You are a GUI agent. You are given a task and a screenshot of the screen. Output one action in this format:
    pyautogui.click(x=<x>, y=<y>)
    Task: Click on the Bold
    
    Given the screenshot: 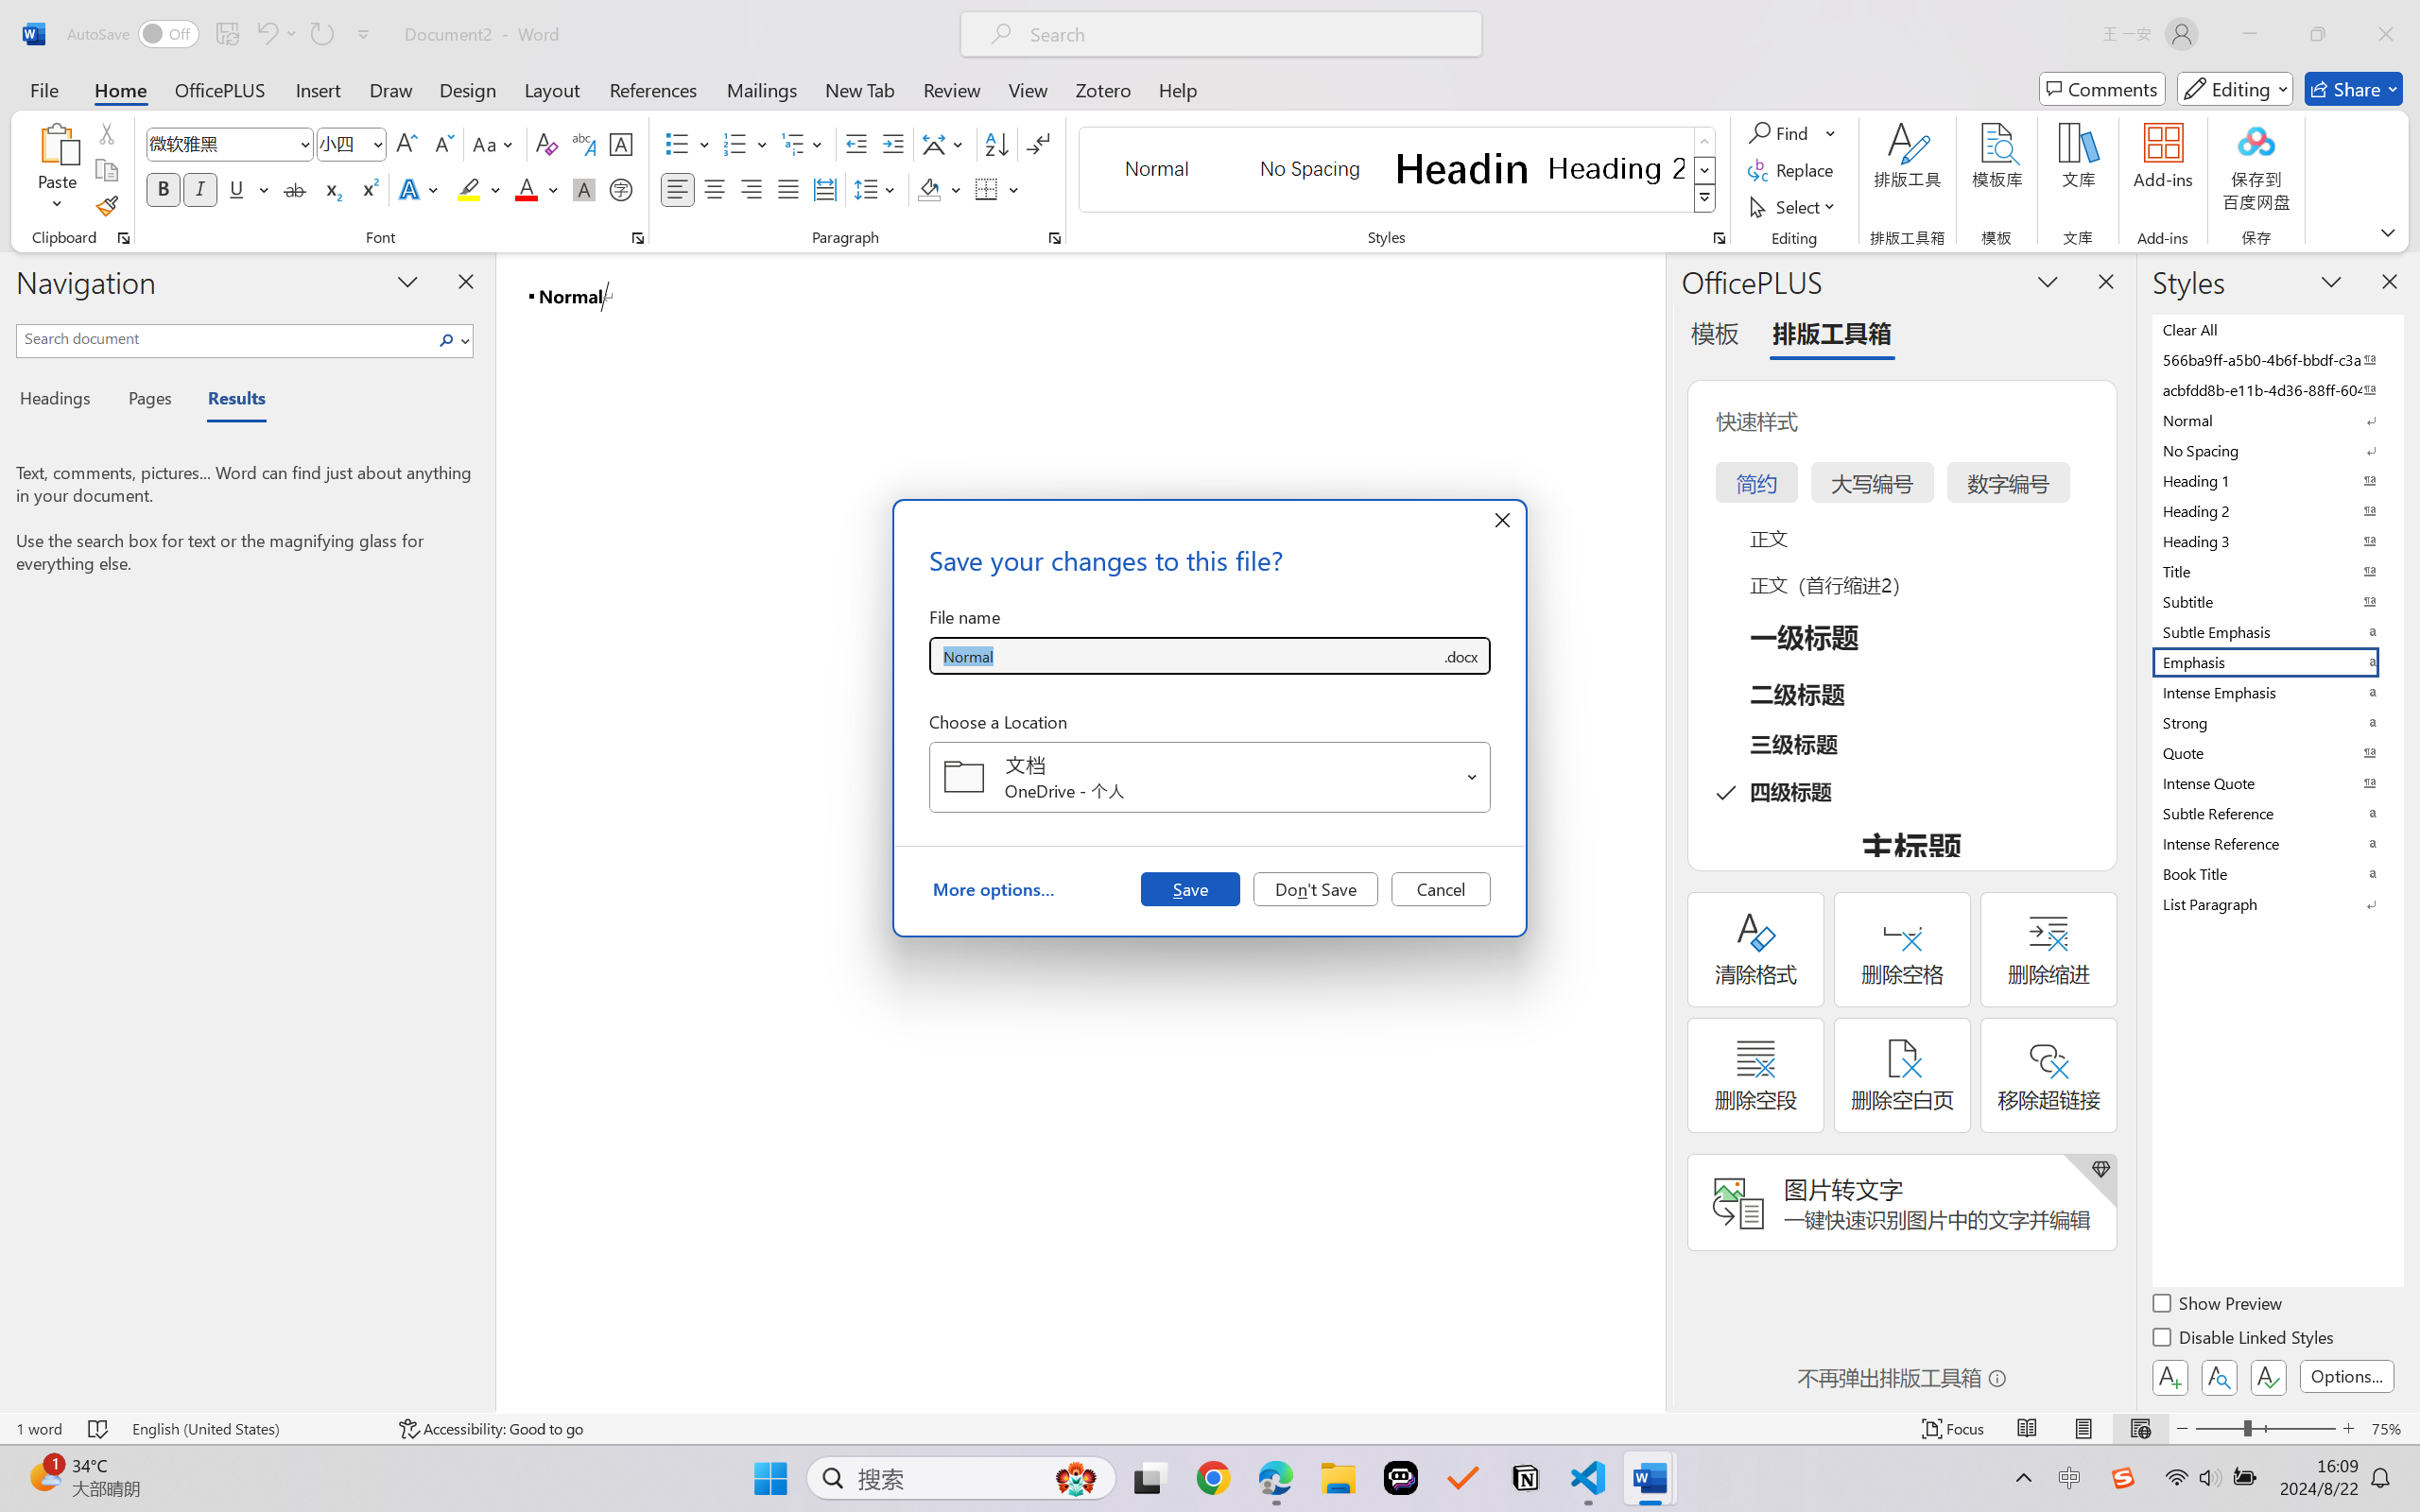 What is the action you would take?
    pyautogui.click(x=164, y=189)
    